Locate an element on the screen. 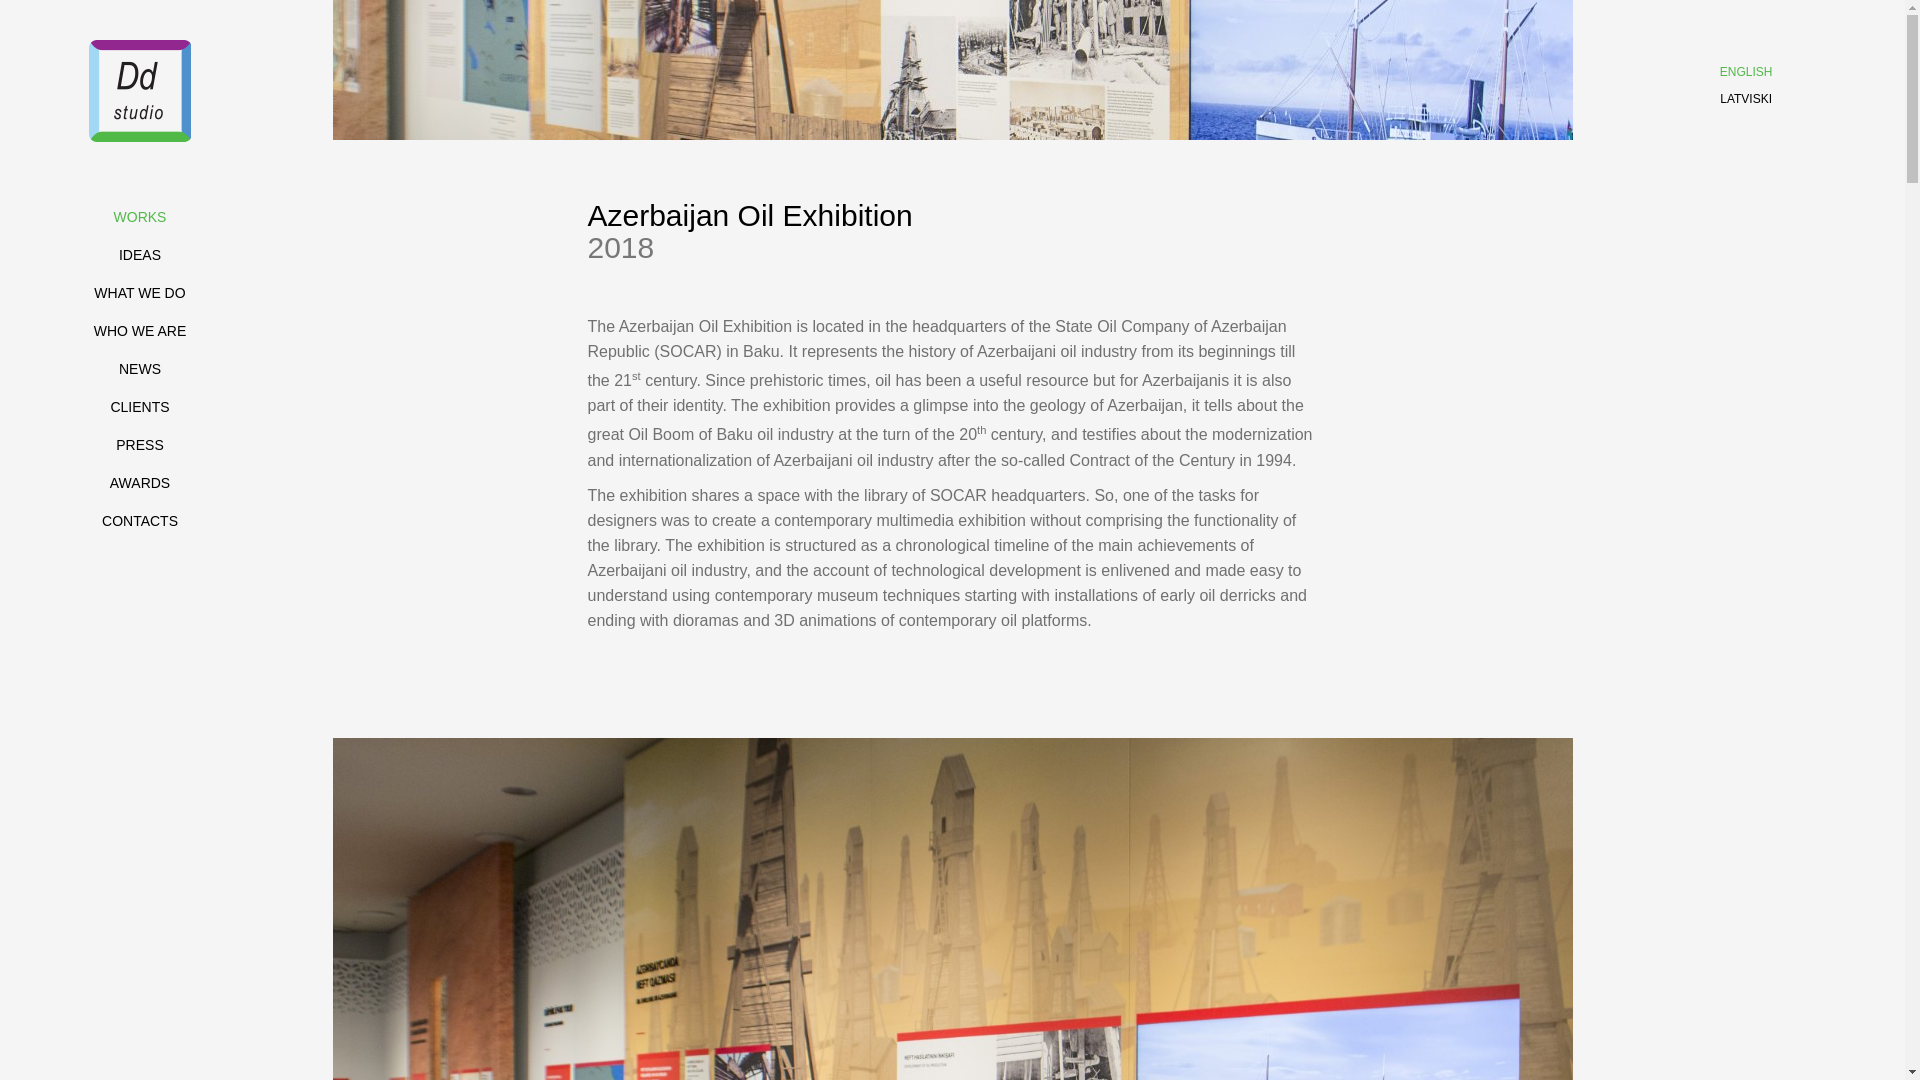  WHAT WE DO is located at coordinates (139, 293).